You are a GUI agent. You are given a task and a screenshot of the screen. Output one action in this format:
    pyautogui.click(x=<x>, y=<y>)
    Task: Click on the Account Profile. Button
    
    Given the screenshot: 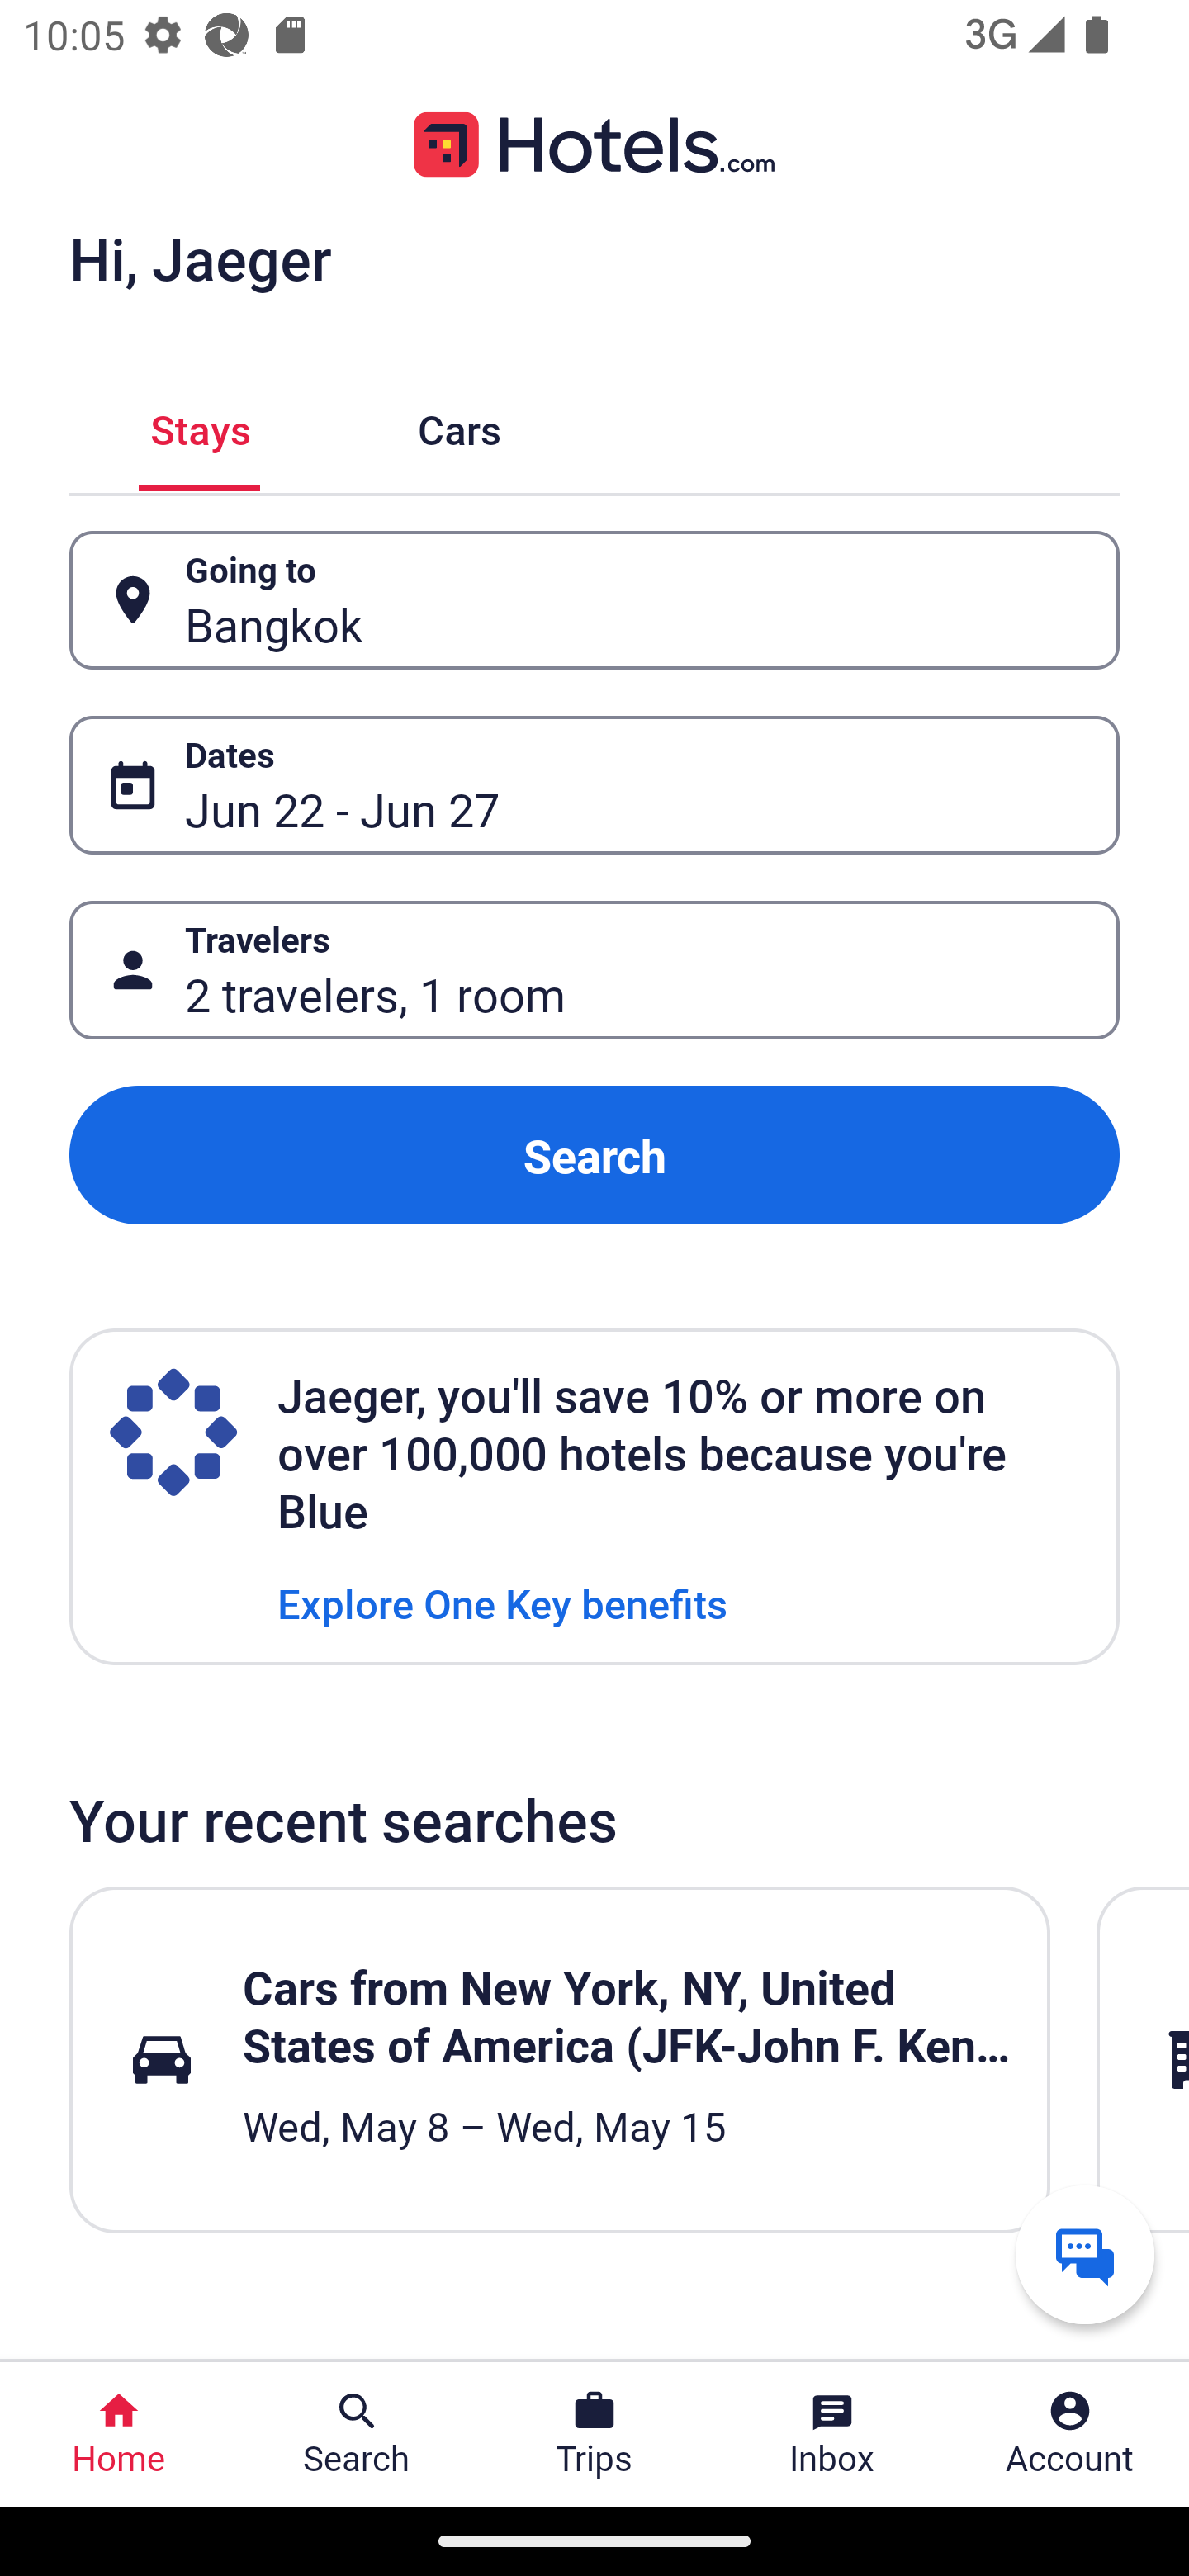 What is the action you would take?
    pyautogui.click(x=1070, y=2434)
    